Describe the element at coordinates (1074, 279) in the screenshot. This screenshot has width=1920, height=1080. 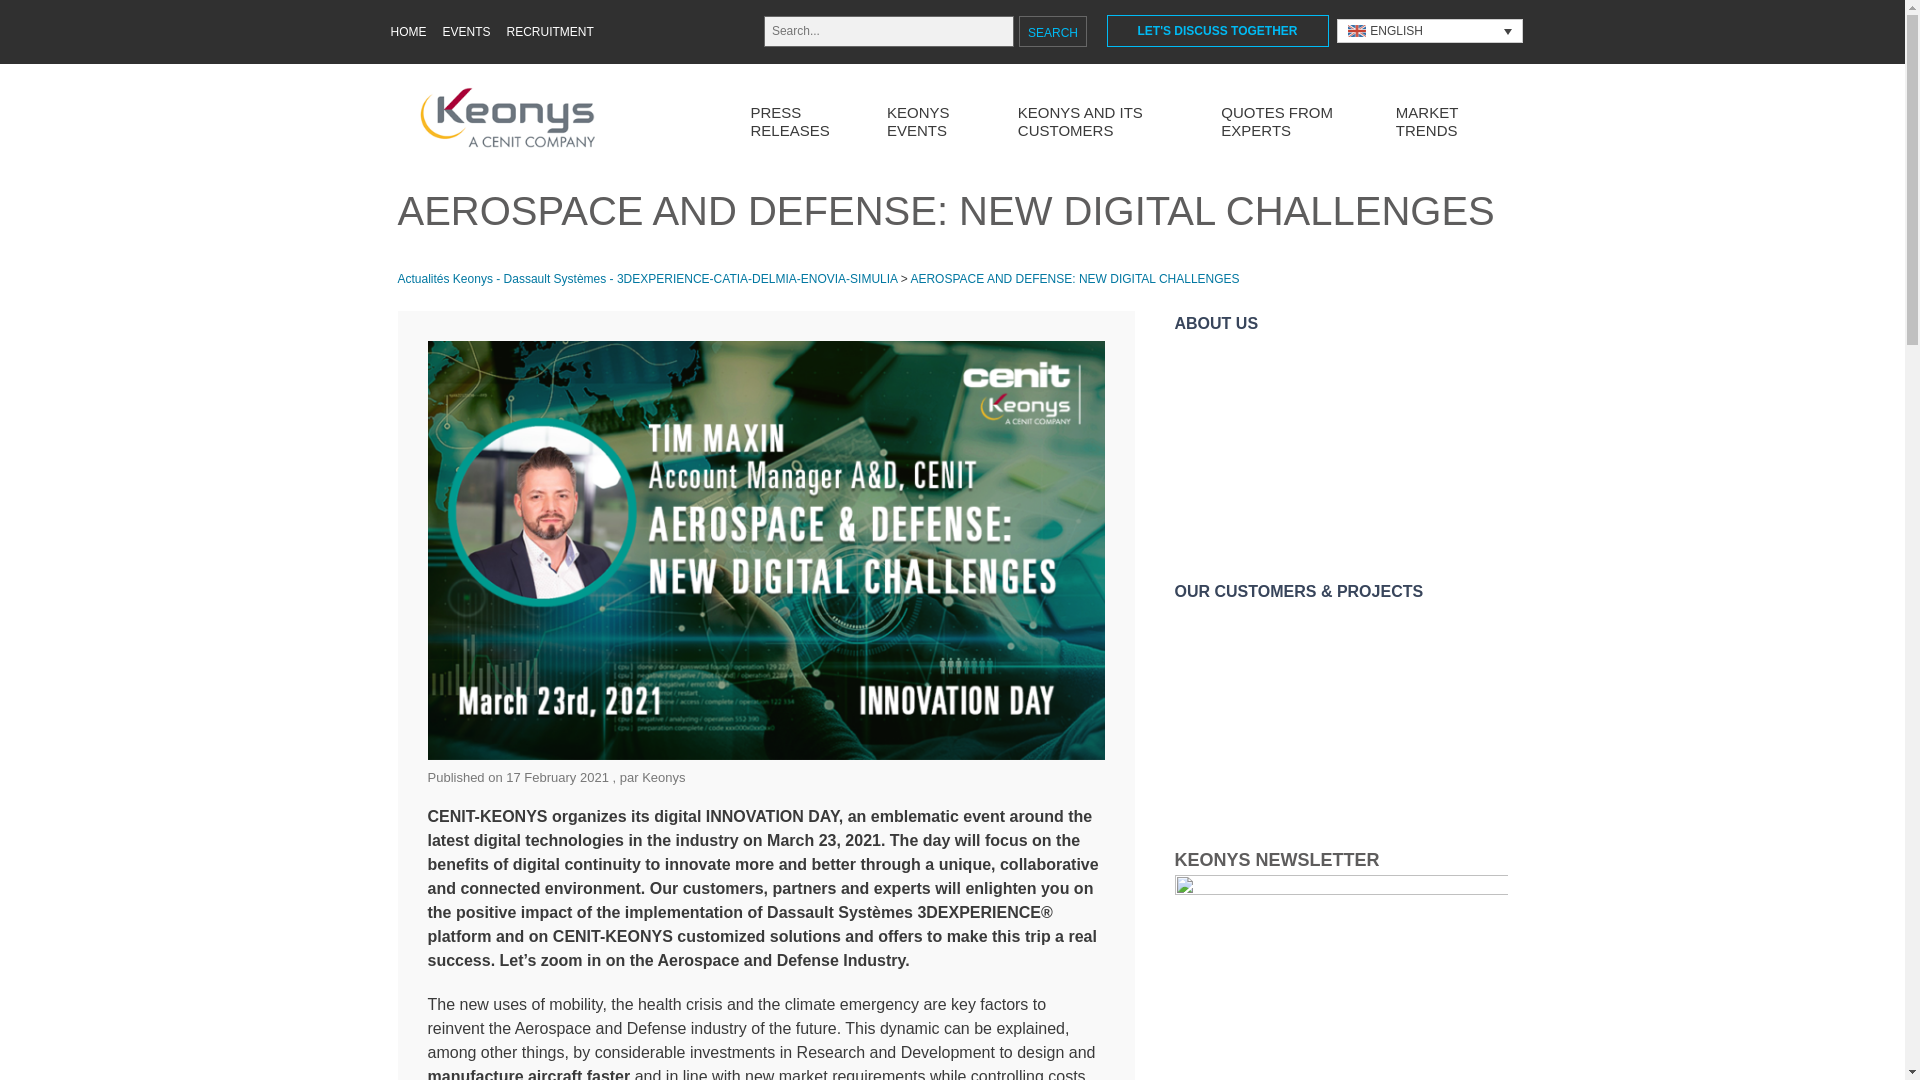
I see `AEROSPACE AND DEFENSE: NEW DIGITAL CHALLENGES` at that location.